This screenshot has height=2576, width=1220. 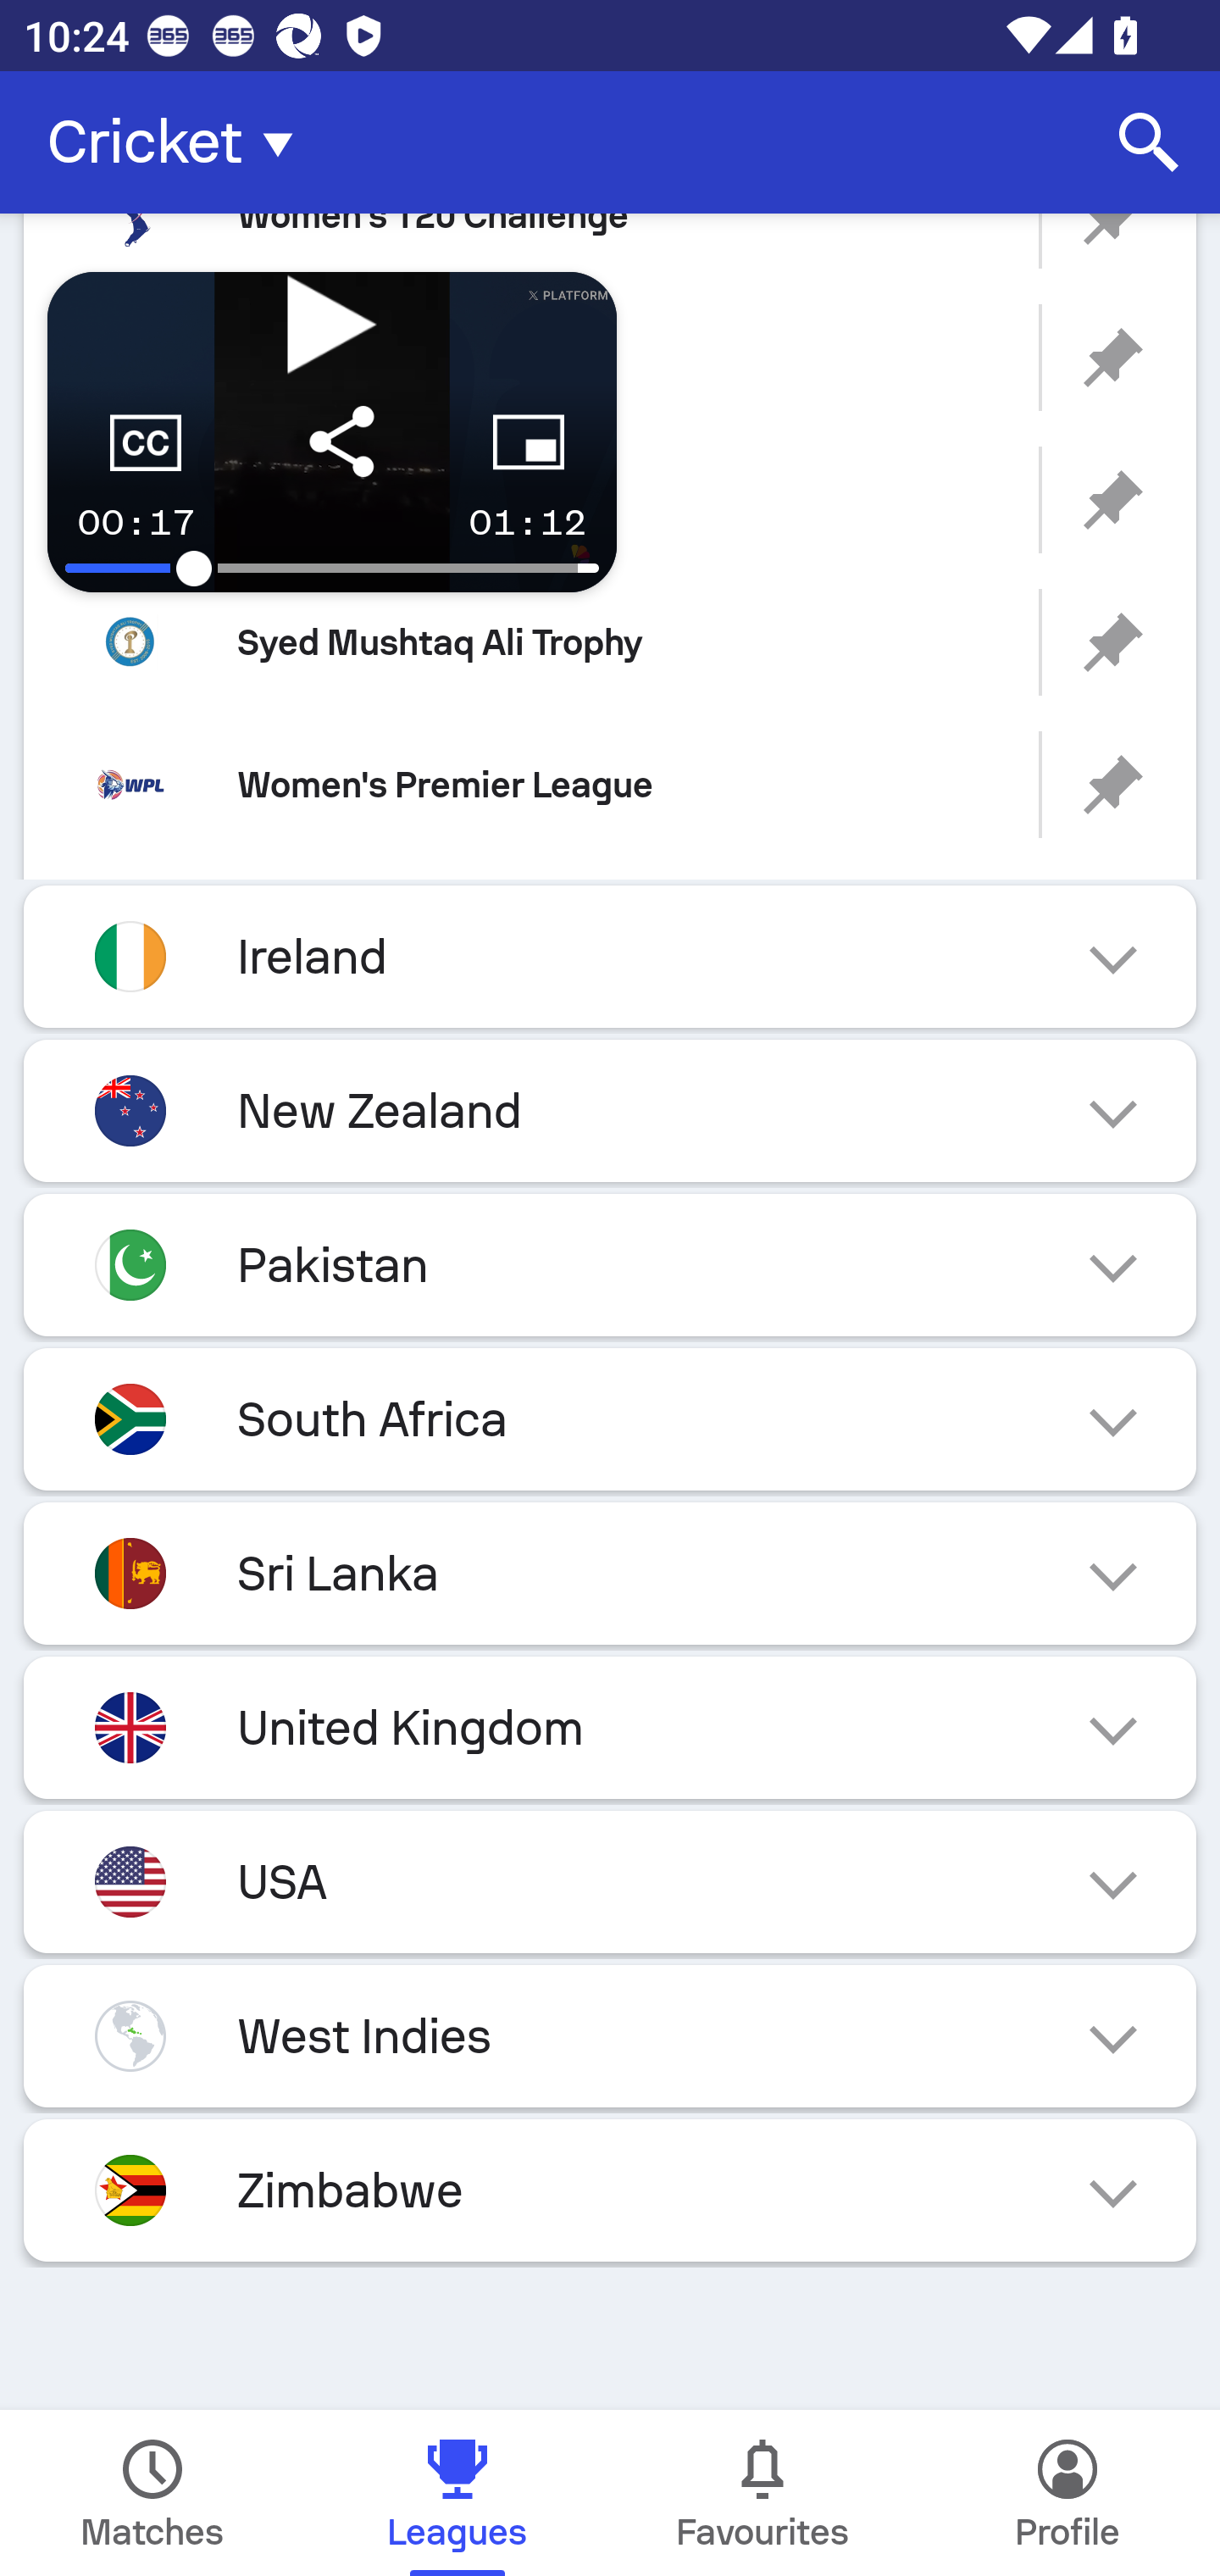 I want to click on Zimbabwe, so click(x=610, y=2190).